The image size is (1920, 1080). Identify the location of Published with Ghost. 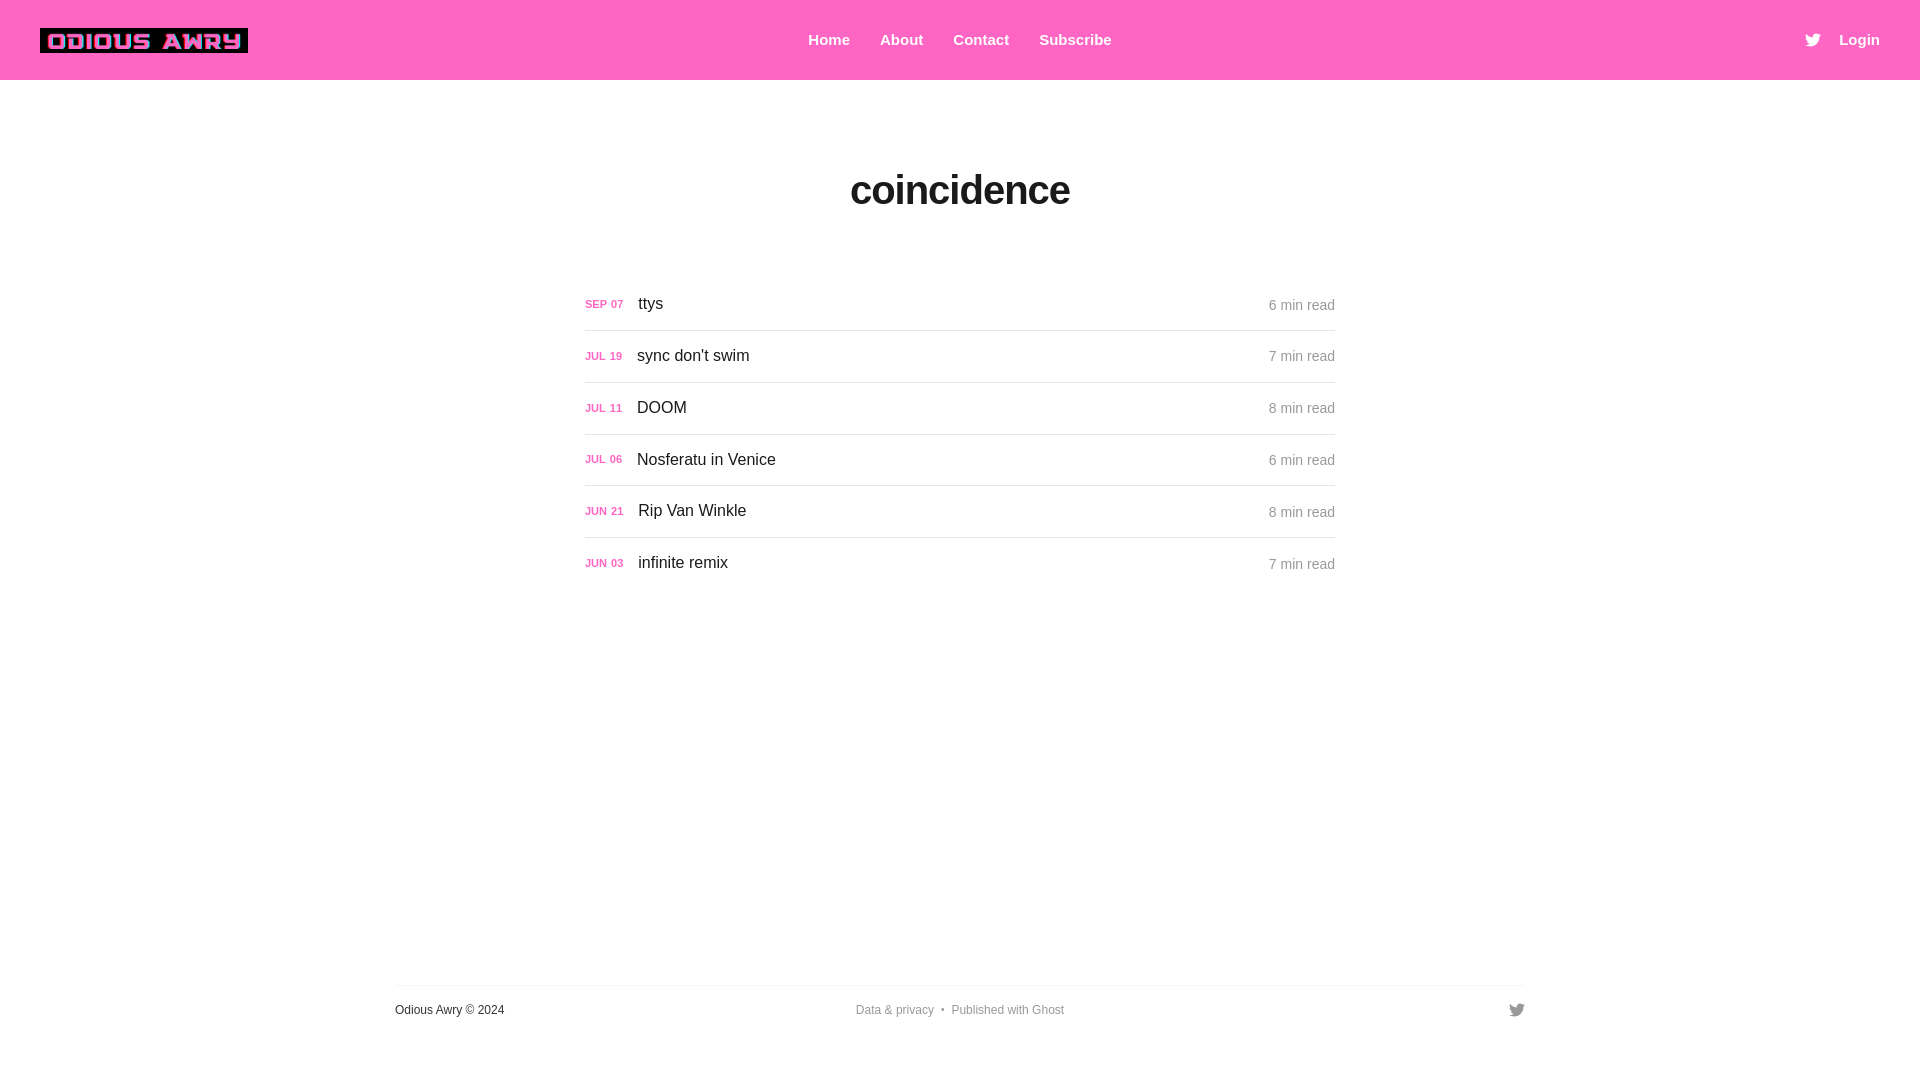
(1006, 1010).